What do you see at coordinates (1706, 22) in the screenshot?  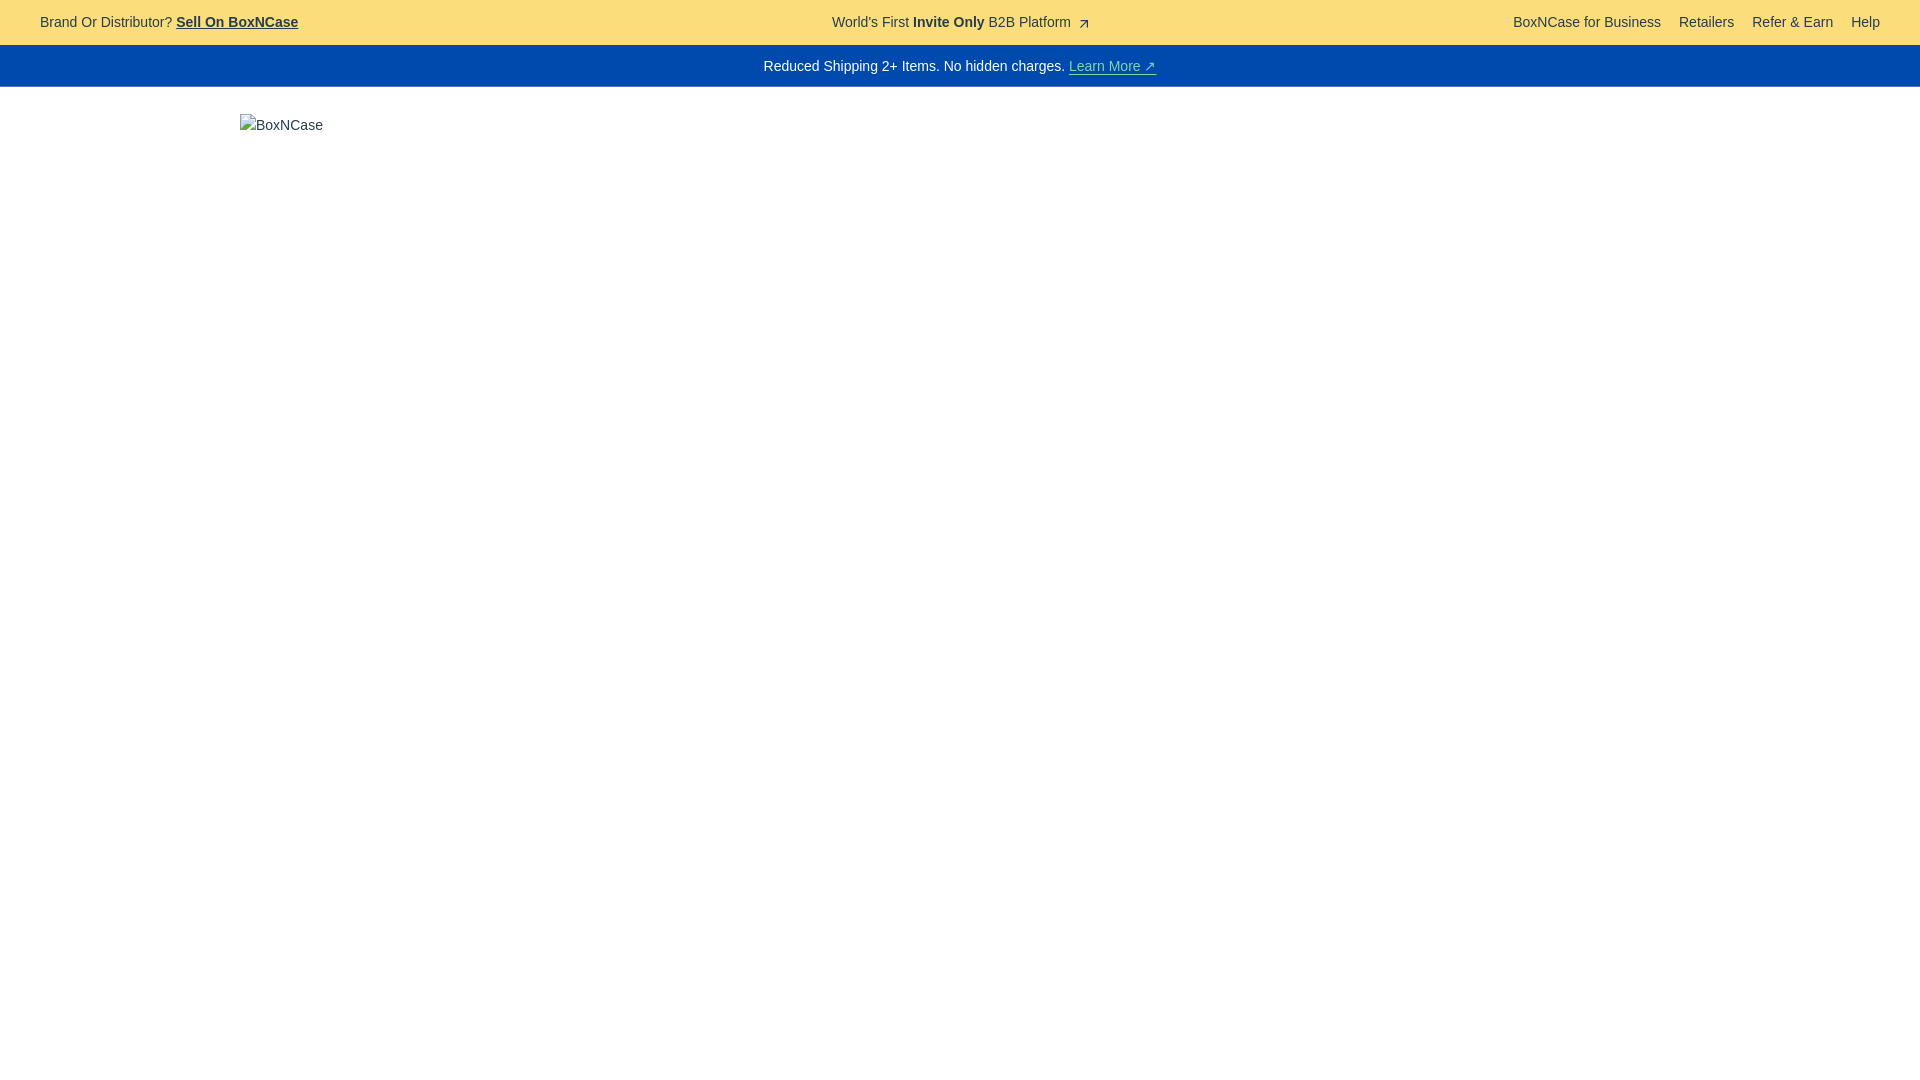 I see `Retailers` at bounding box center [1706, 22].